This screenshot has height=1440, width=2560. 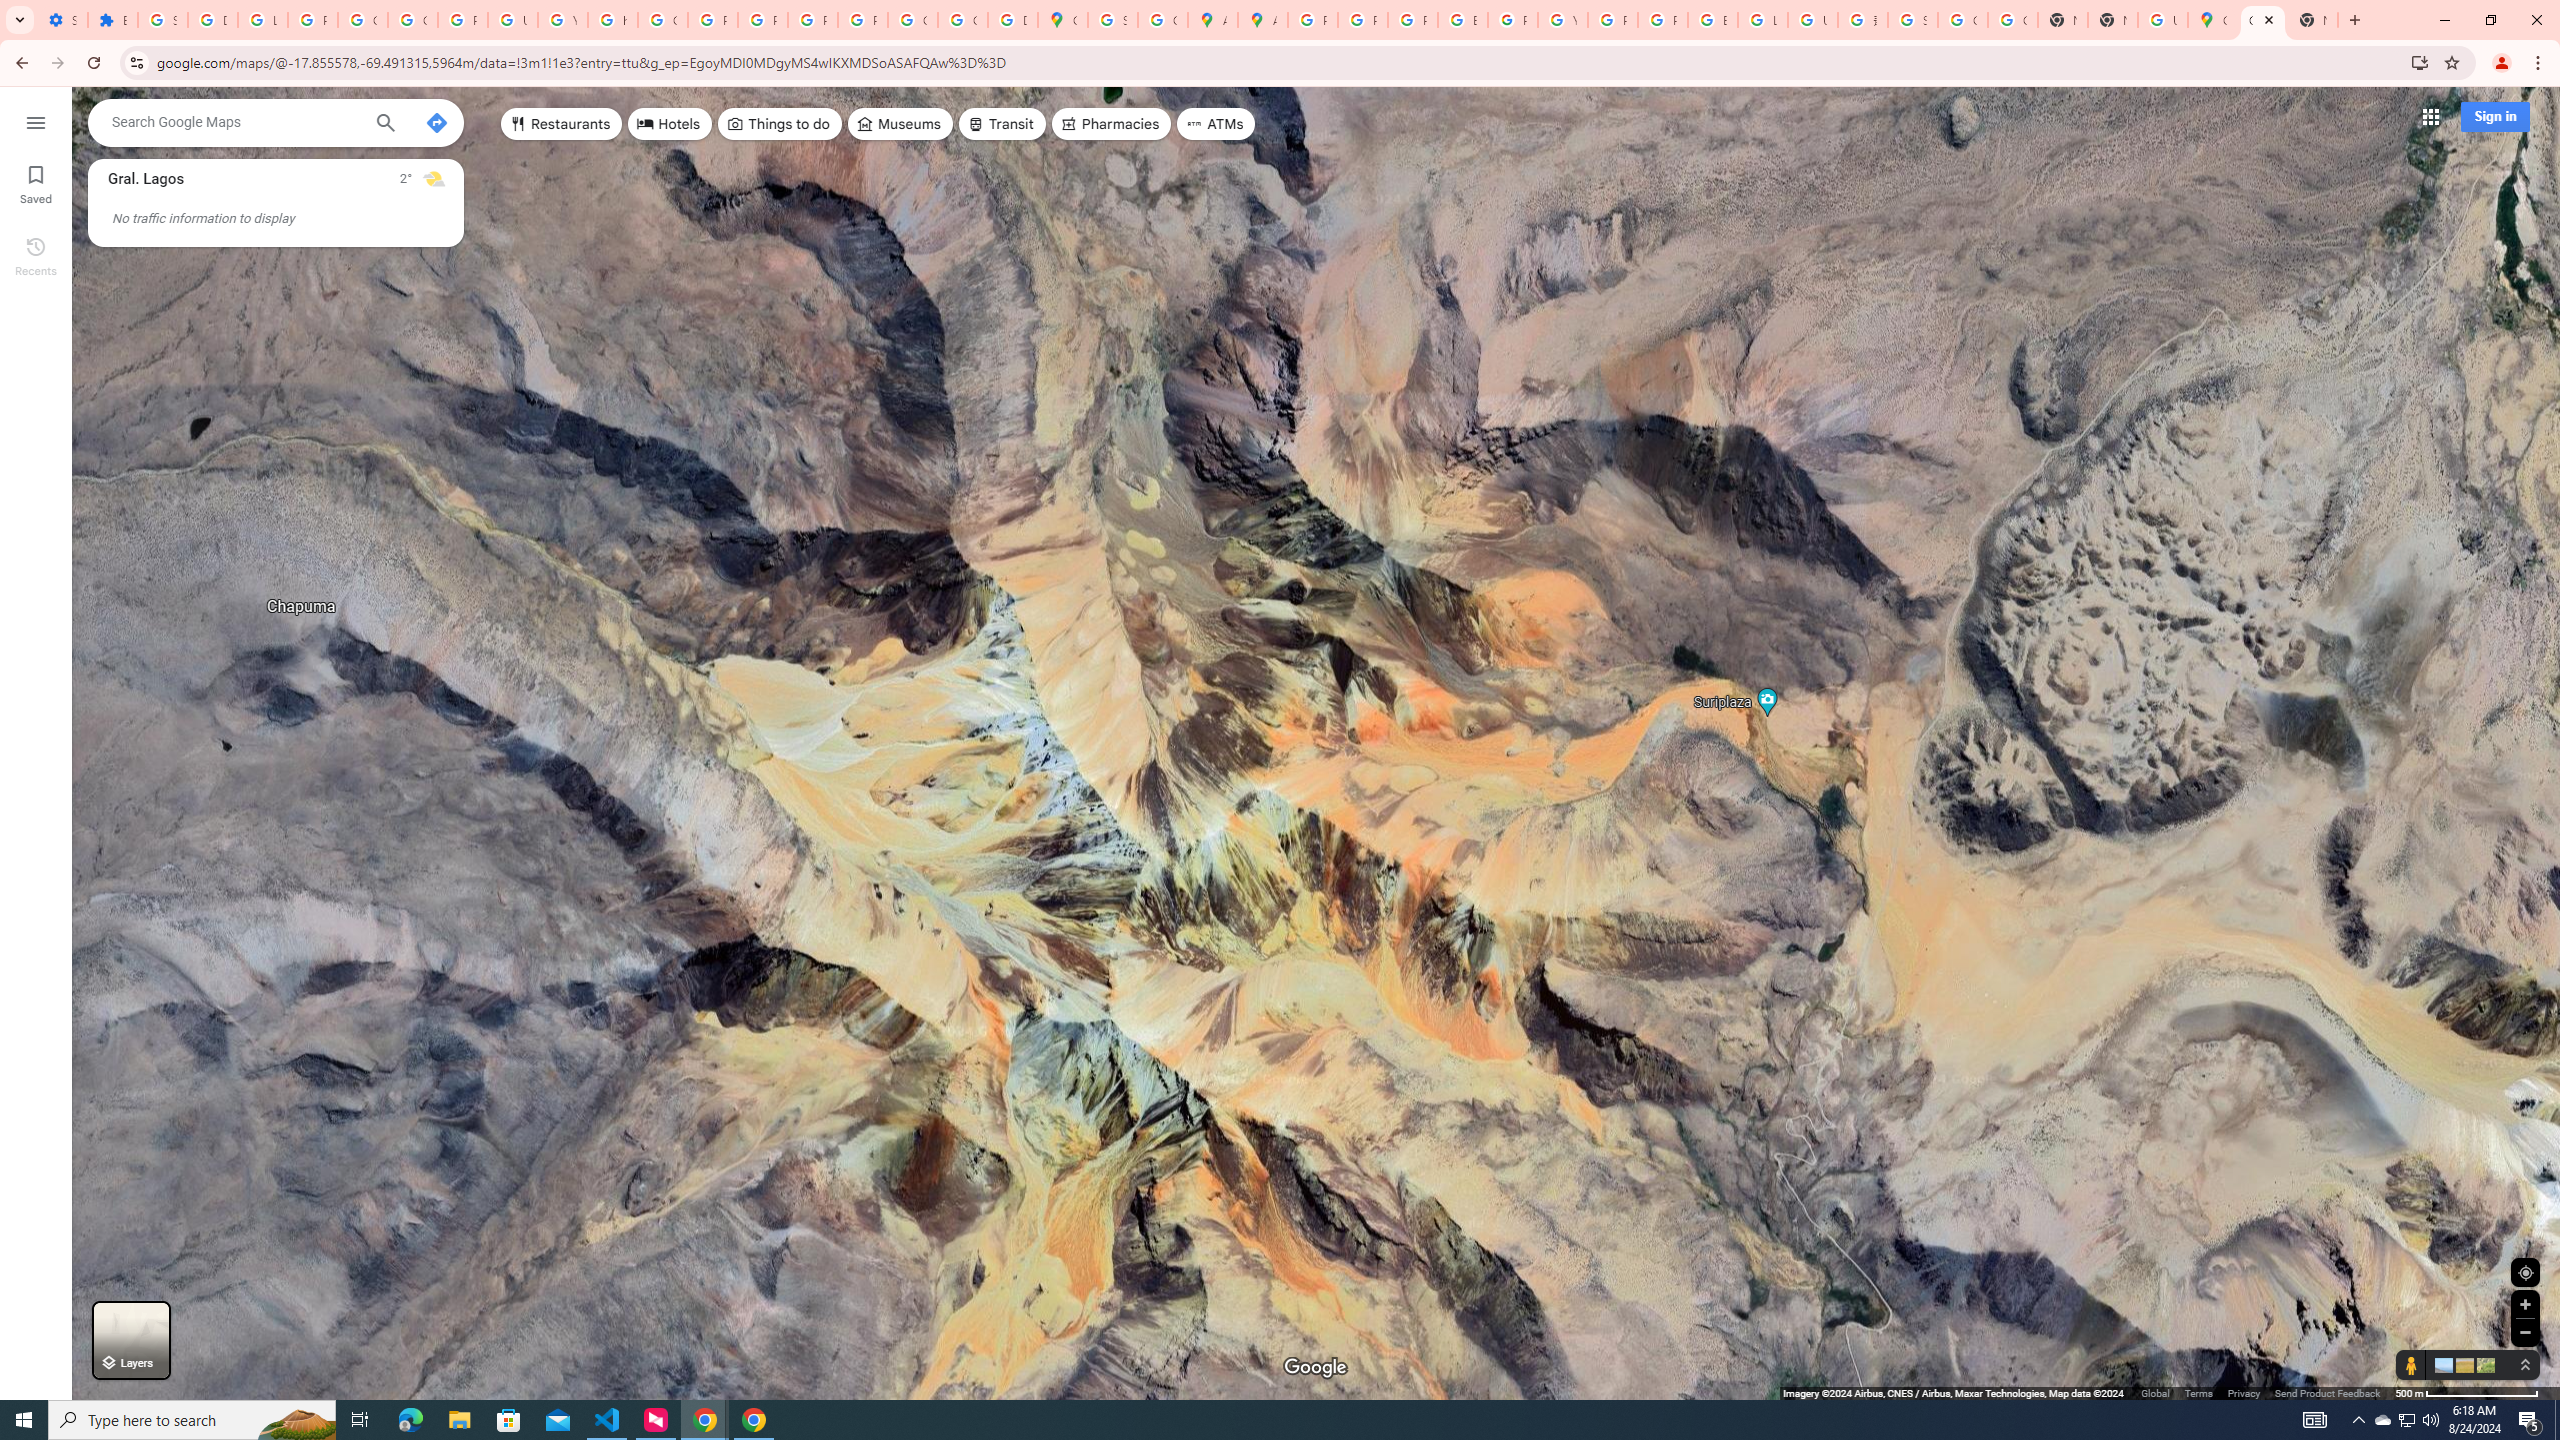 What do you see at coordinates (2162, 20) in the screenshot?
I see `Use Google Maps in Space - Google Maps Help` at bounding box center [2162, 20].